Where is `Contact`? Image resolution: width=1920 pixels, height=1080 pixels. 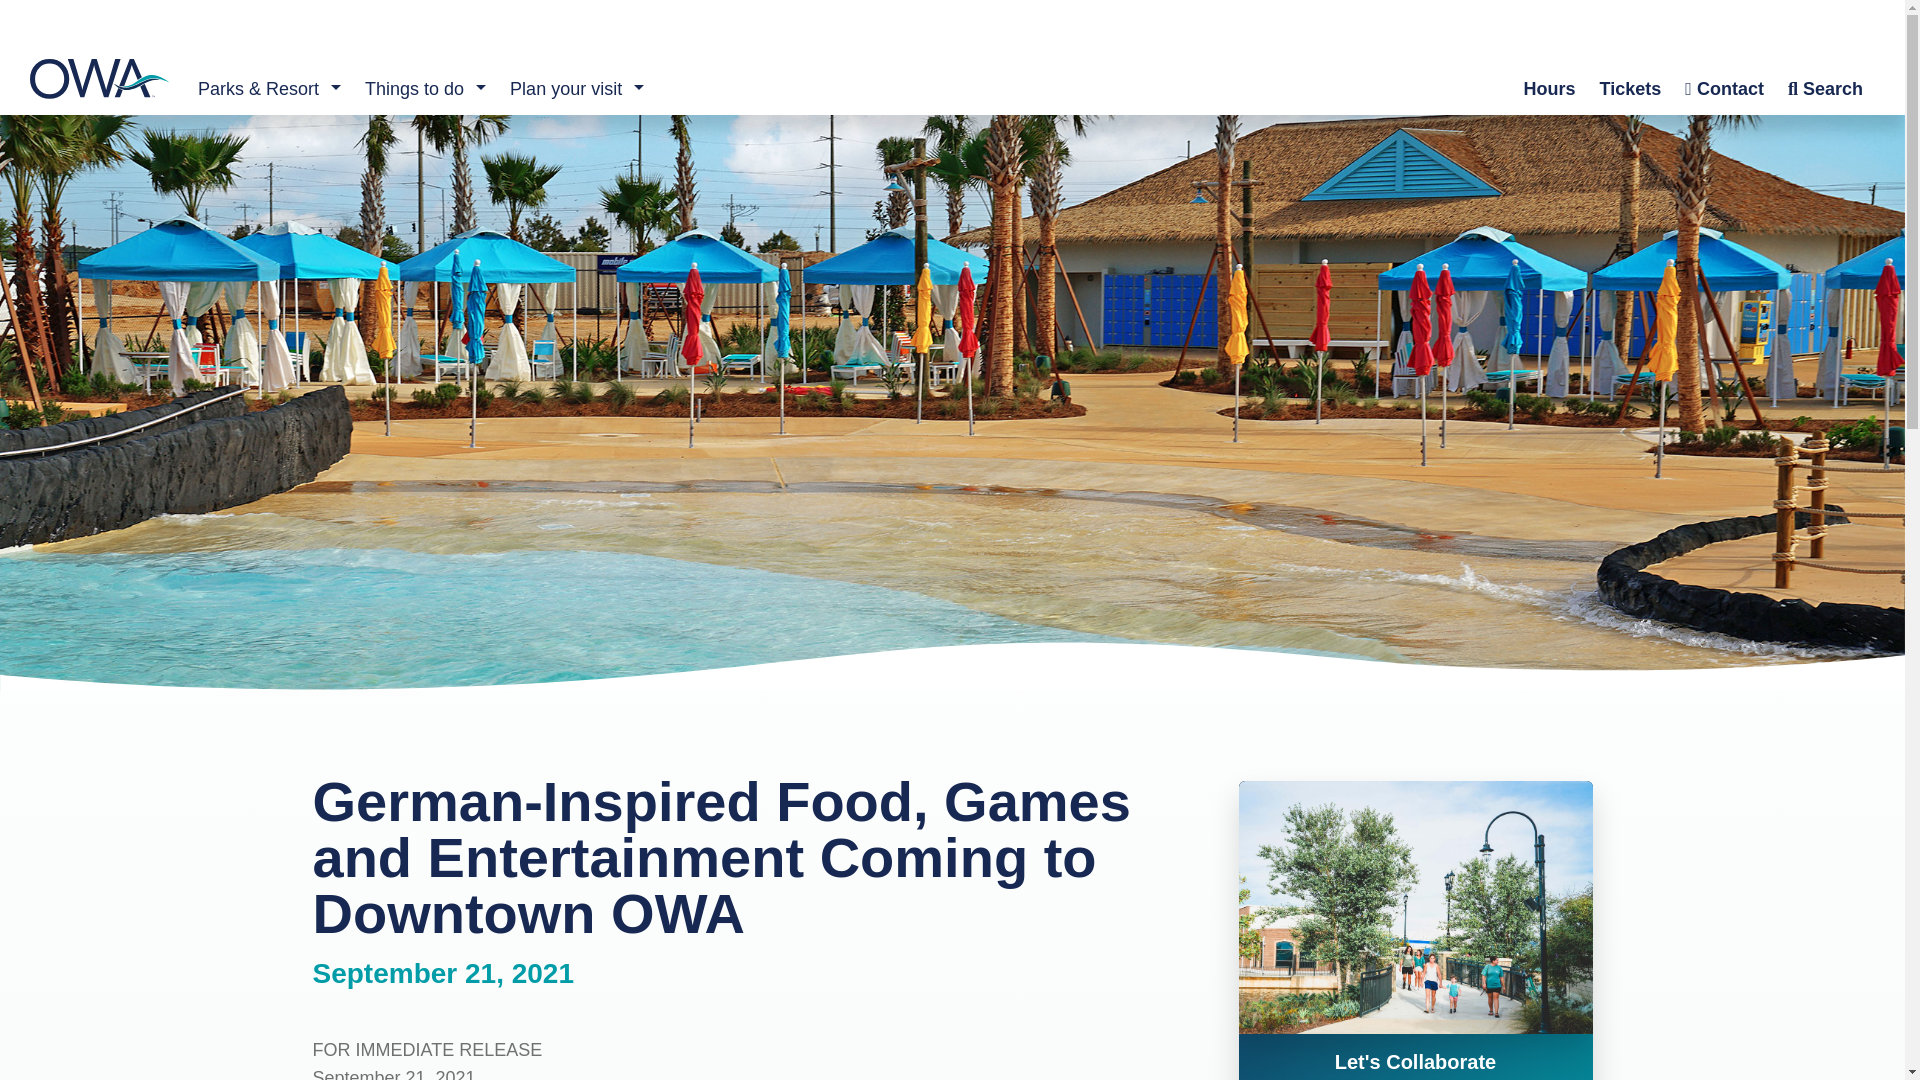 Contact is located at coordinates (1724, 88).